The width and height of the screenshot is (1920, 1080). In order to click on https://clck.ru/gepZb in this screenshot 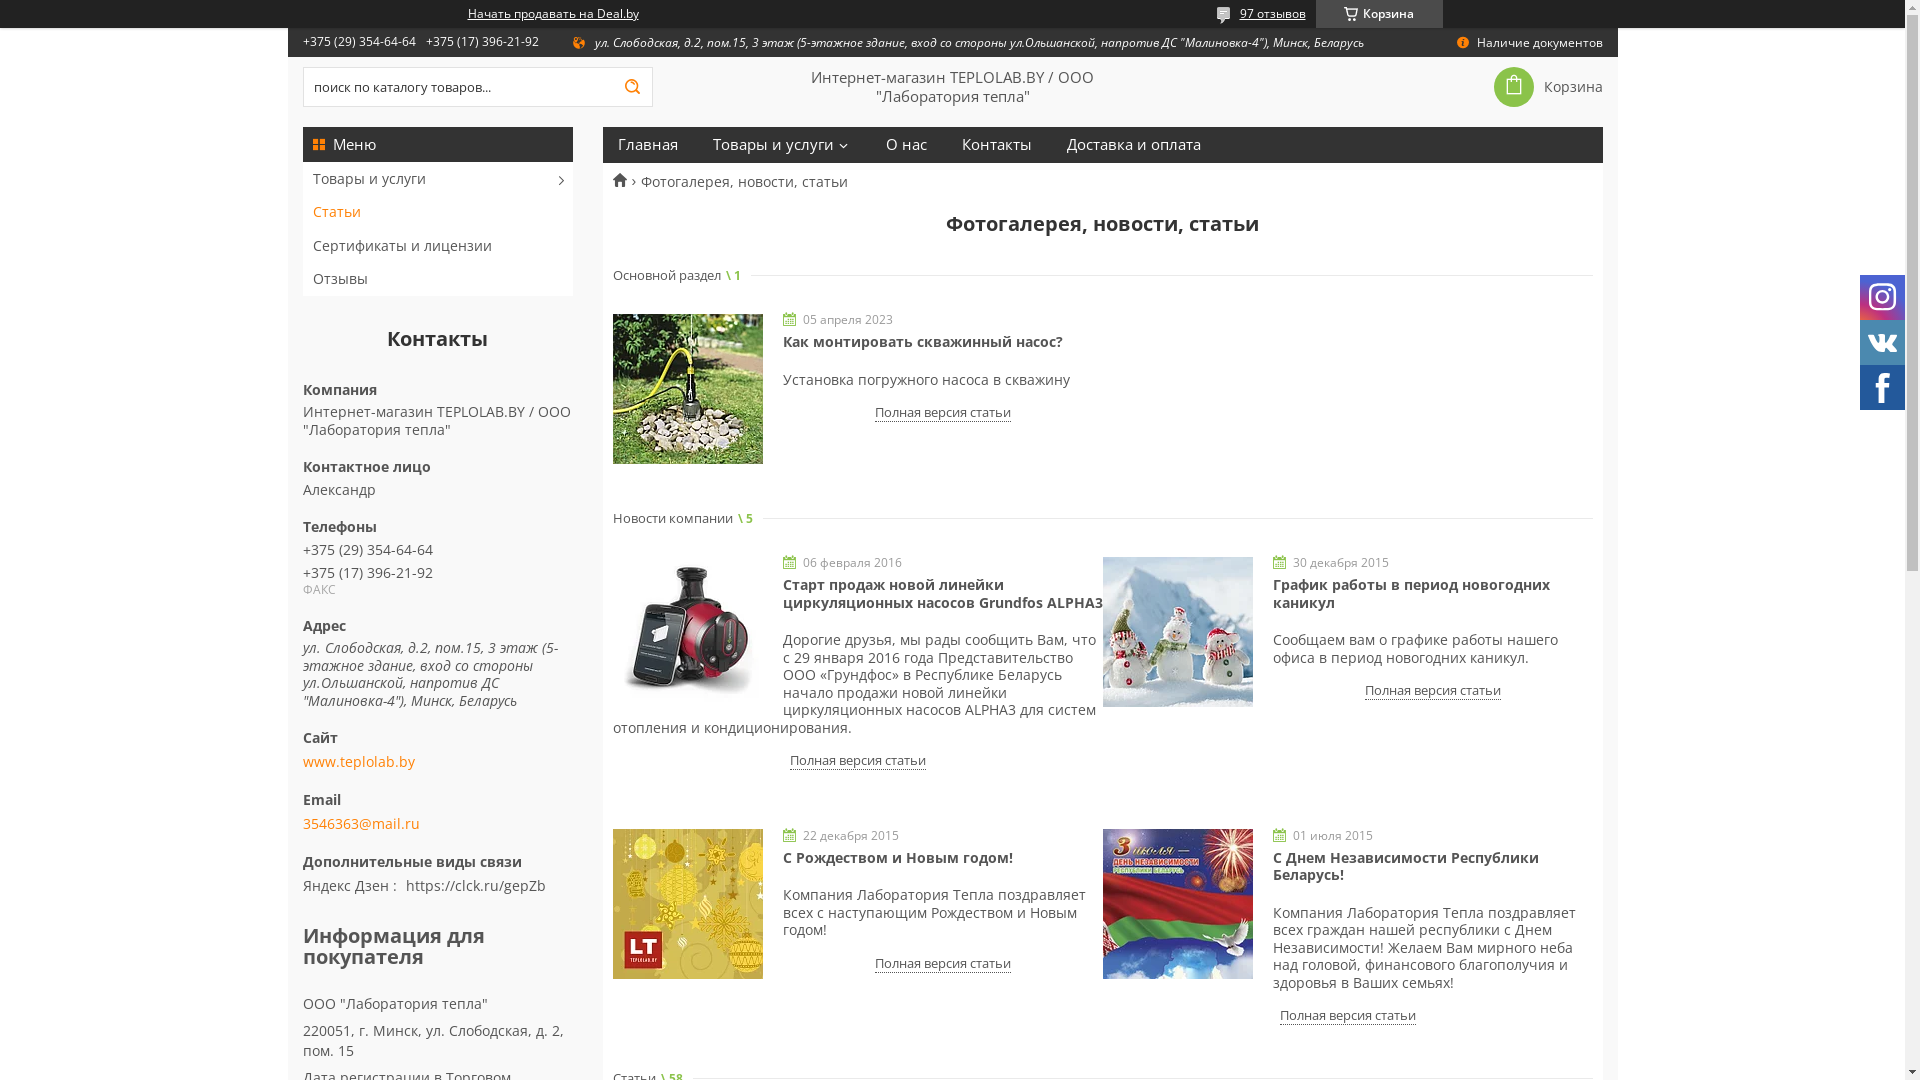, I will do `click(476, 886)`.